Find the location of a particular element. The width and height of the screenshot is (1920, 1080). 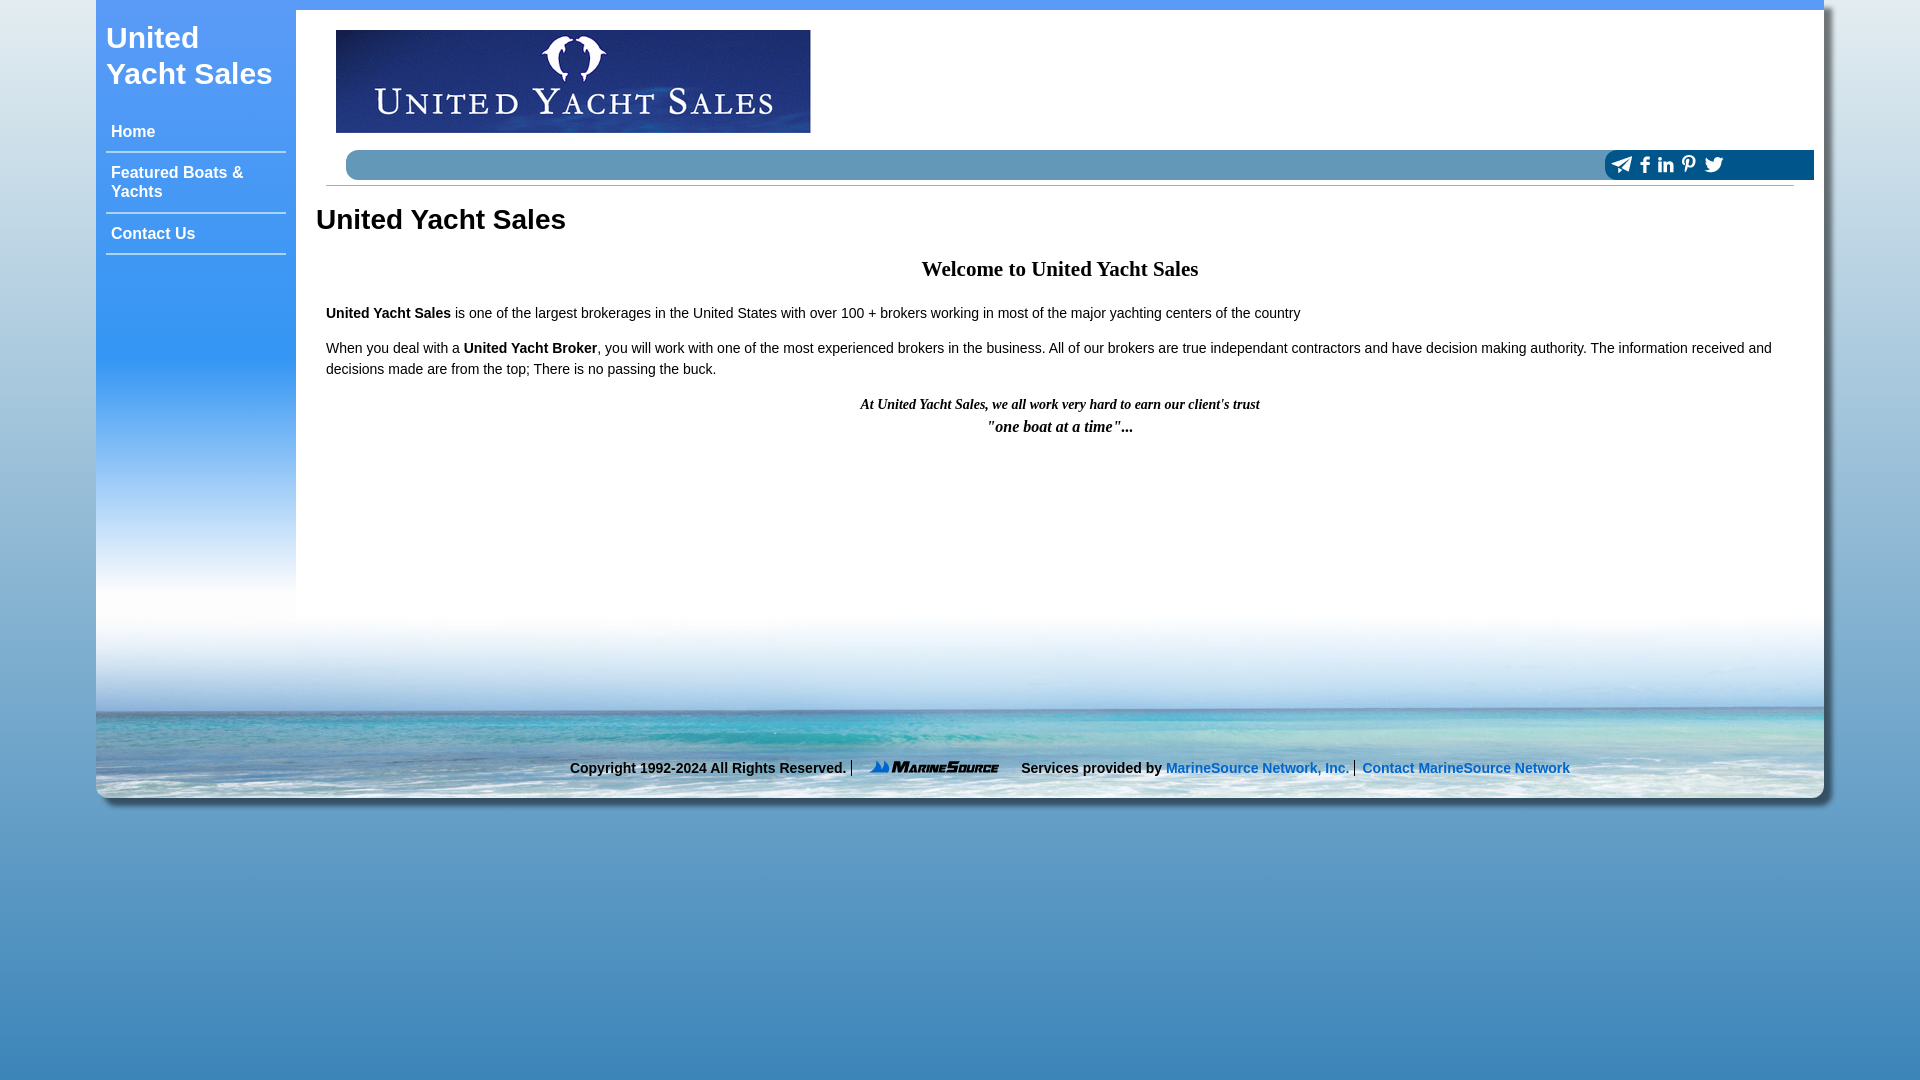

United Yacht Sales is located at coordinates (188, 54).